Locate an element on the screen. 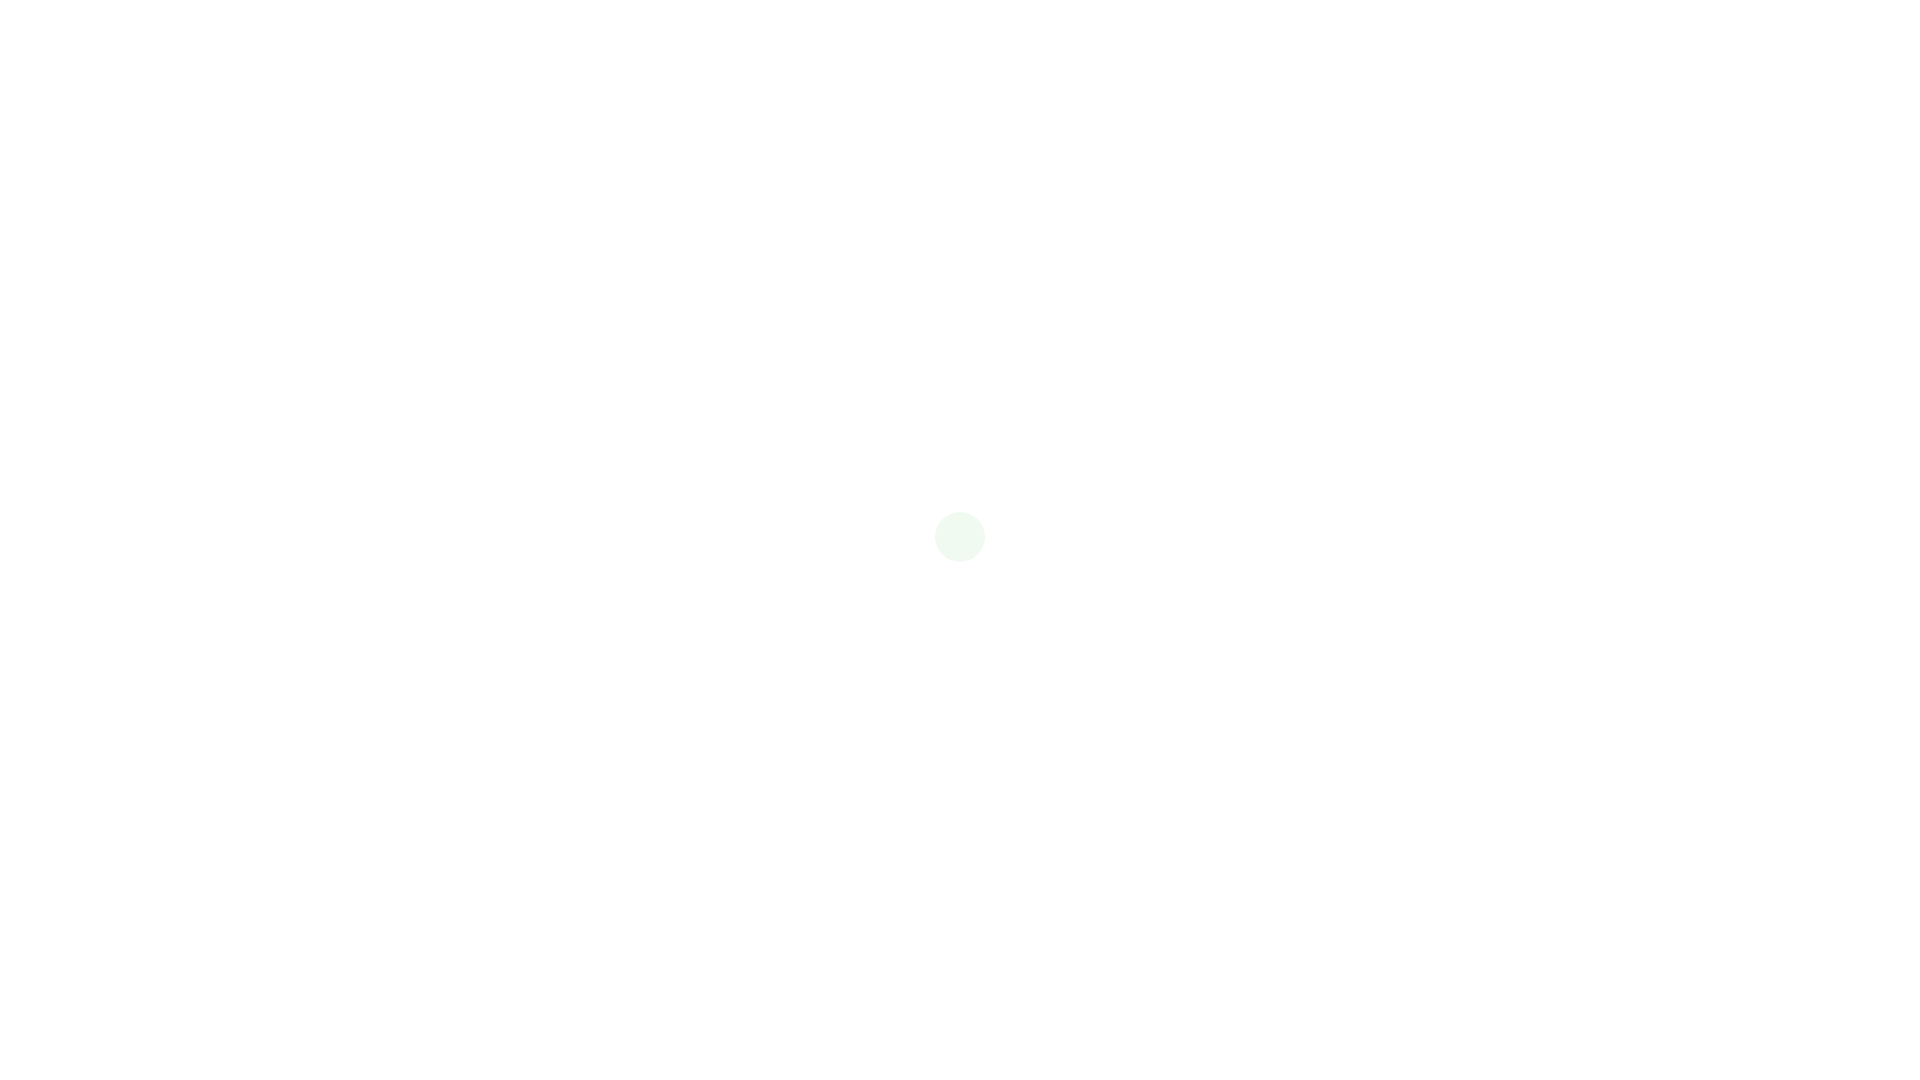  WHITE DATING SITES APP is located at coordinates (1041, 386).